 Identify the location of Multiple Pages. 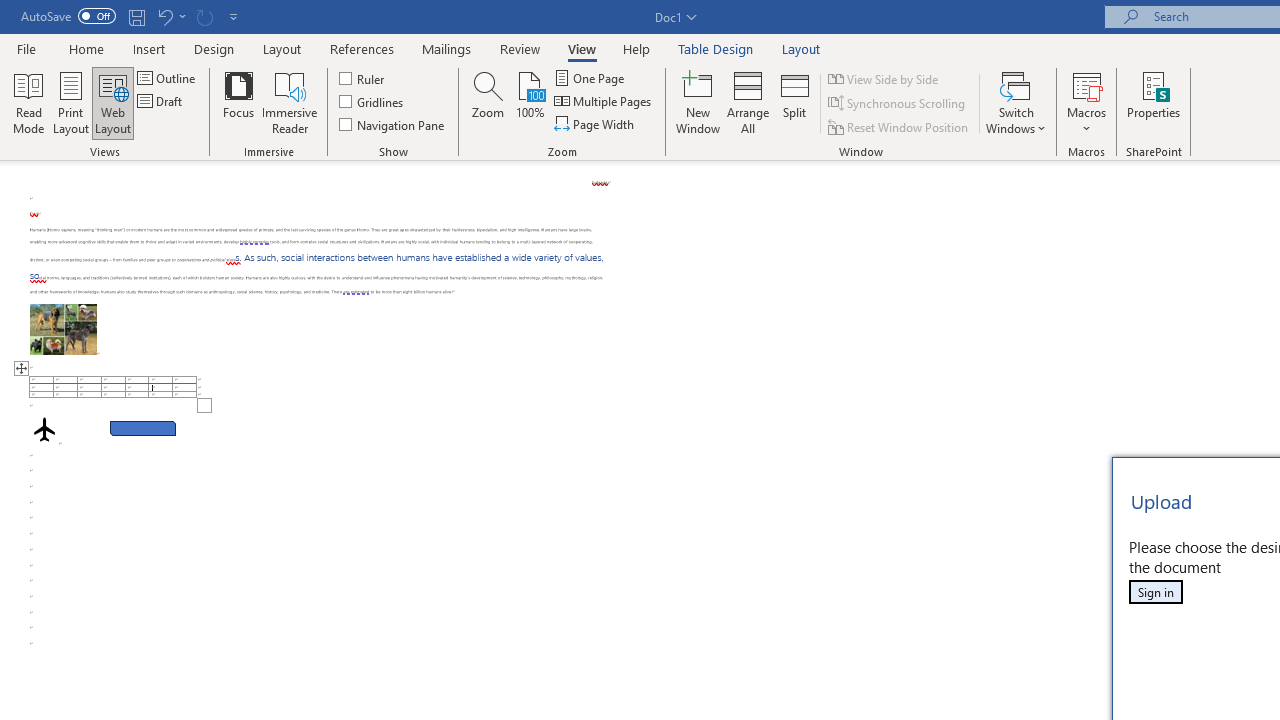
(604, 102).